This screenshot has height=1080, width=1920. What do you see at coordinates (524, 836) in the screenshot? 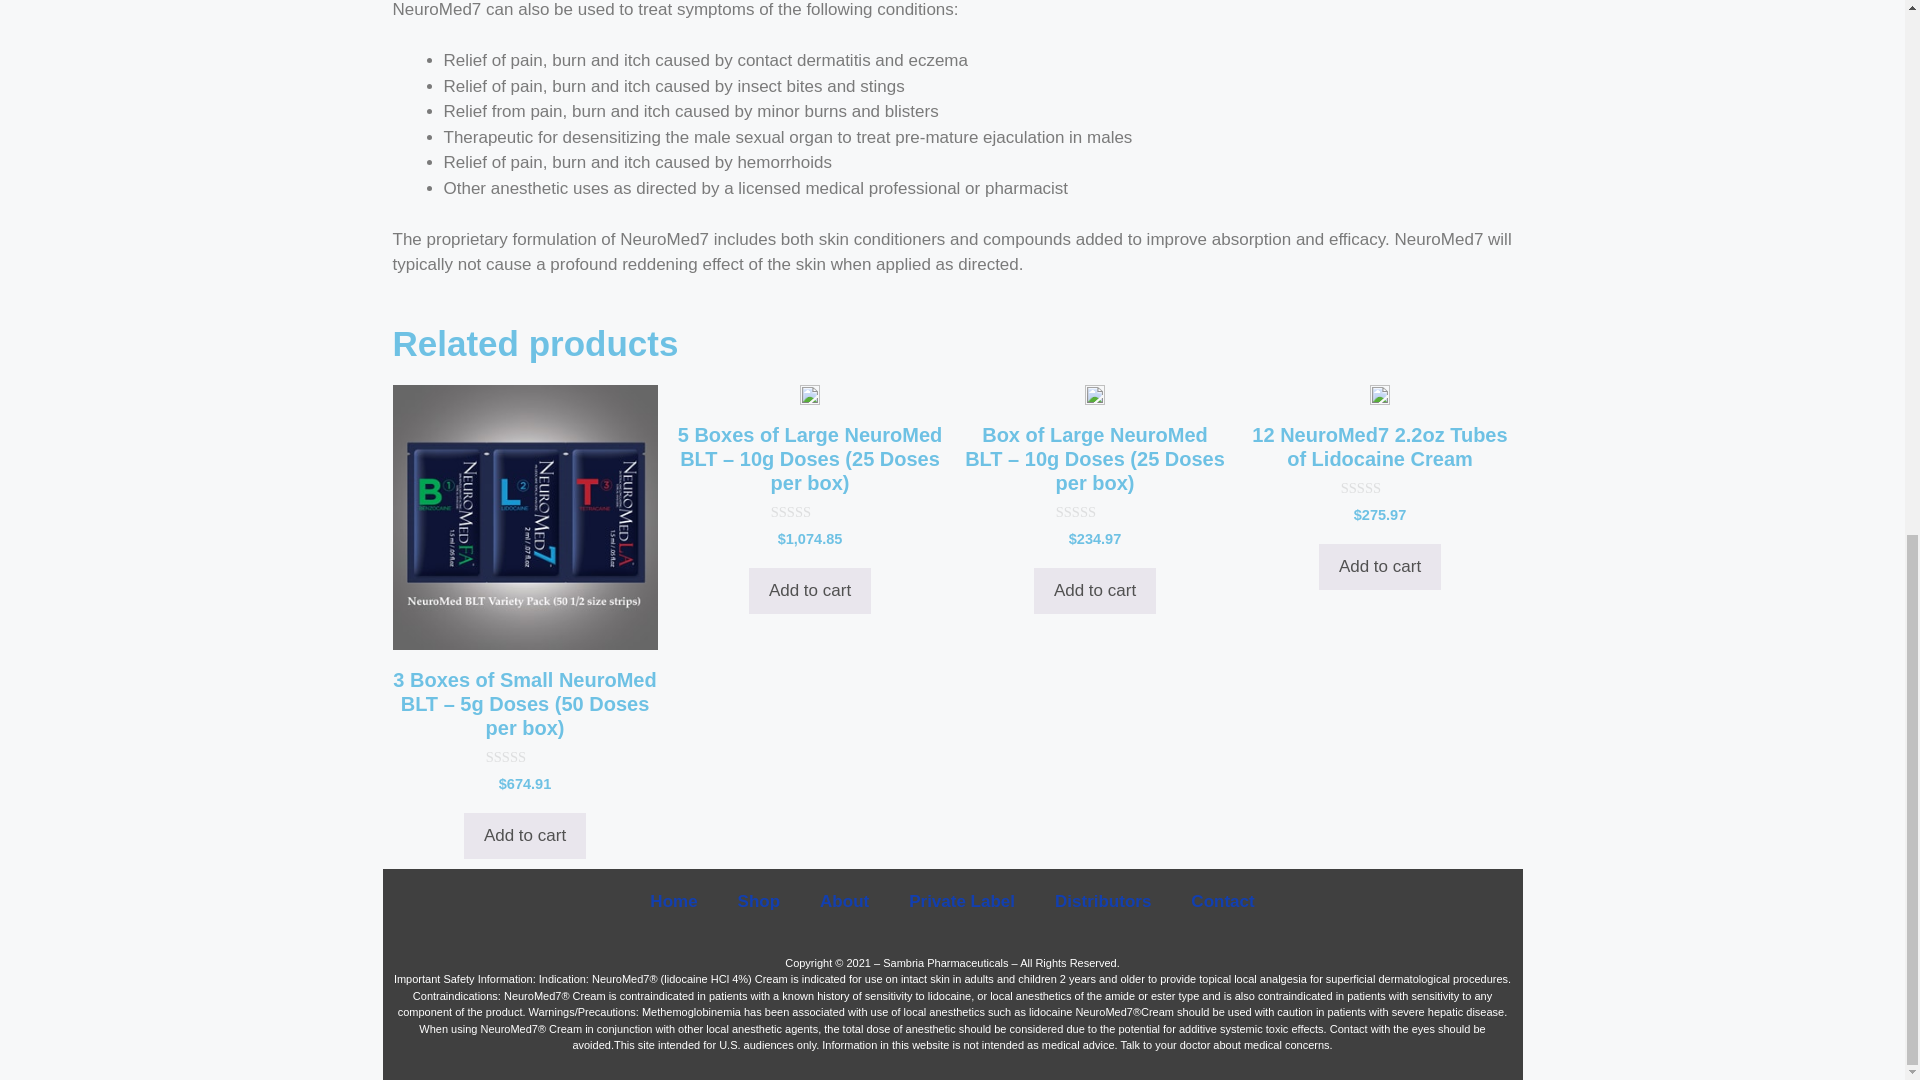
I see `Add to cart` at bounding box center [524, 836].